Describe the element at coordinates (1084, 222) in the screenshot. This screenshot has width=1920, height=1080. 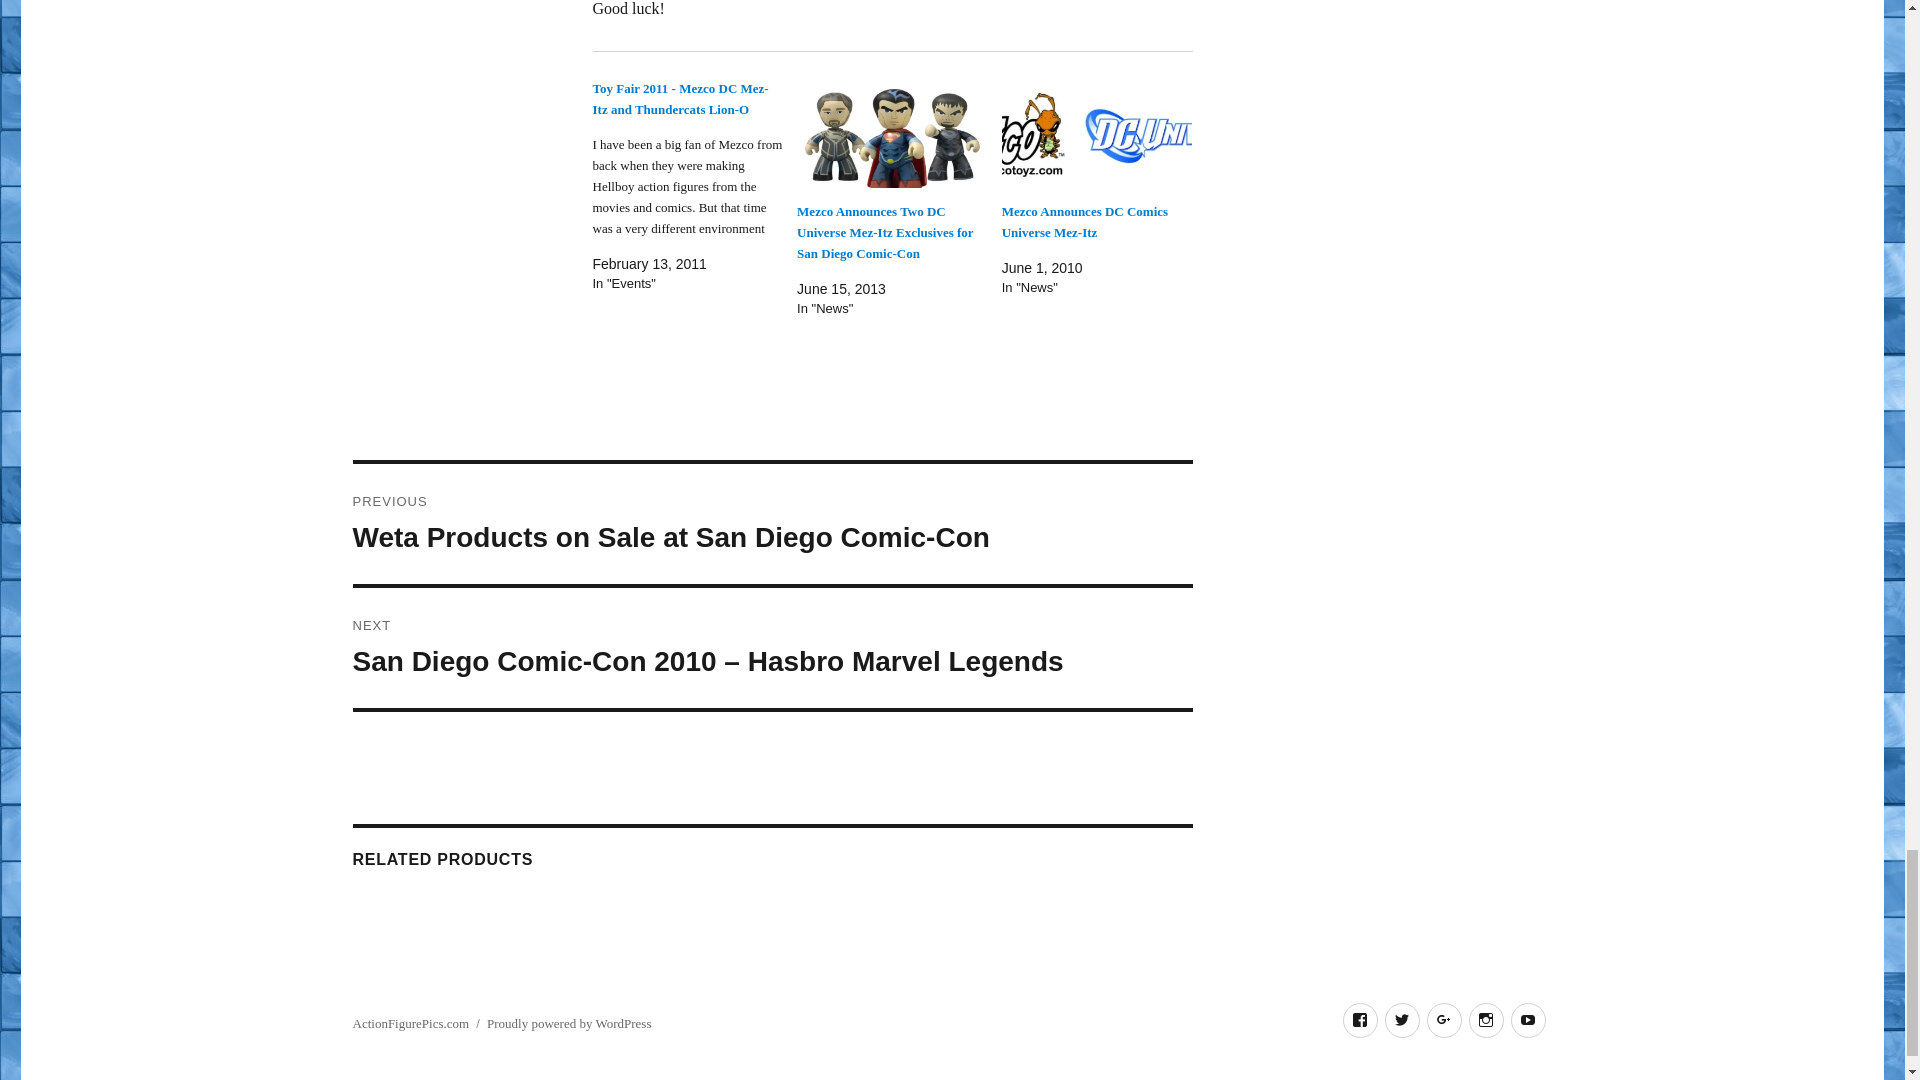
I see `Mezco Announces DC Comics Universe Mez-Itz` at that location.